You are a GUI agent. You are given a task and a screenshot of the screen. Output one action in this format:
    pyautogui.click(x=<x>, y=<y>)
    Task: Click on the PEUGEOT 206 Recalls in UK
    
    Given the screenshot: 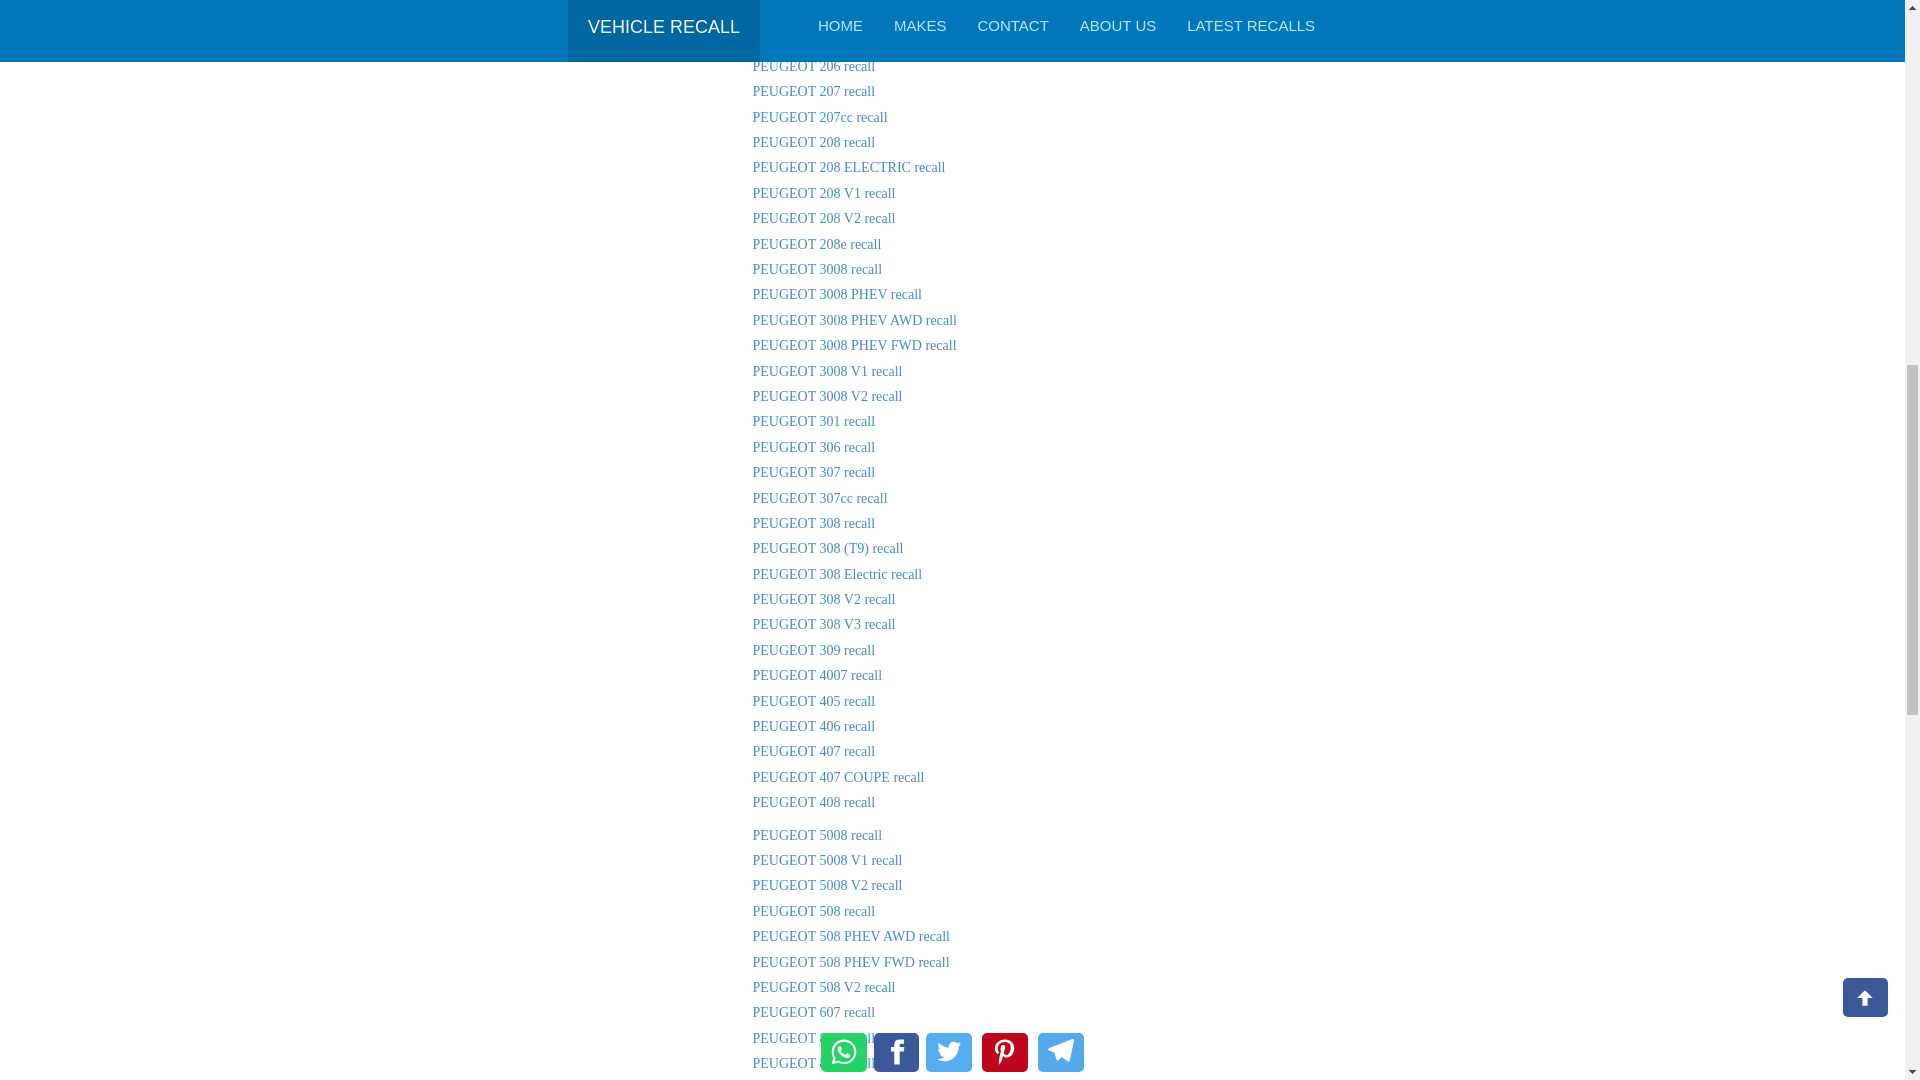 What is the action you would take?
    pyautogui.click(x=814, y=66)
    